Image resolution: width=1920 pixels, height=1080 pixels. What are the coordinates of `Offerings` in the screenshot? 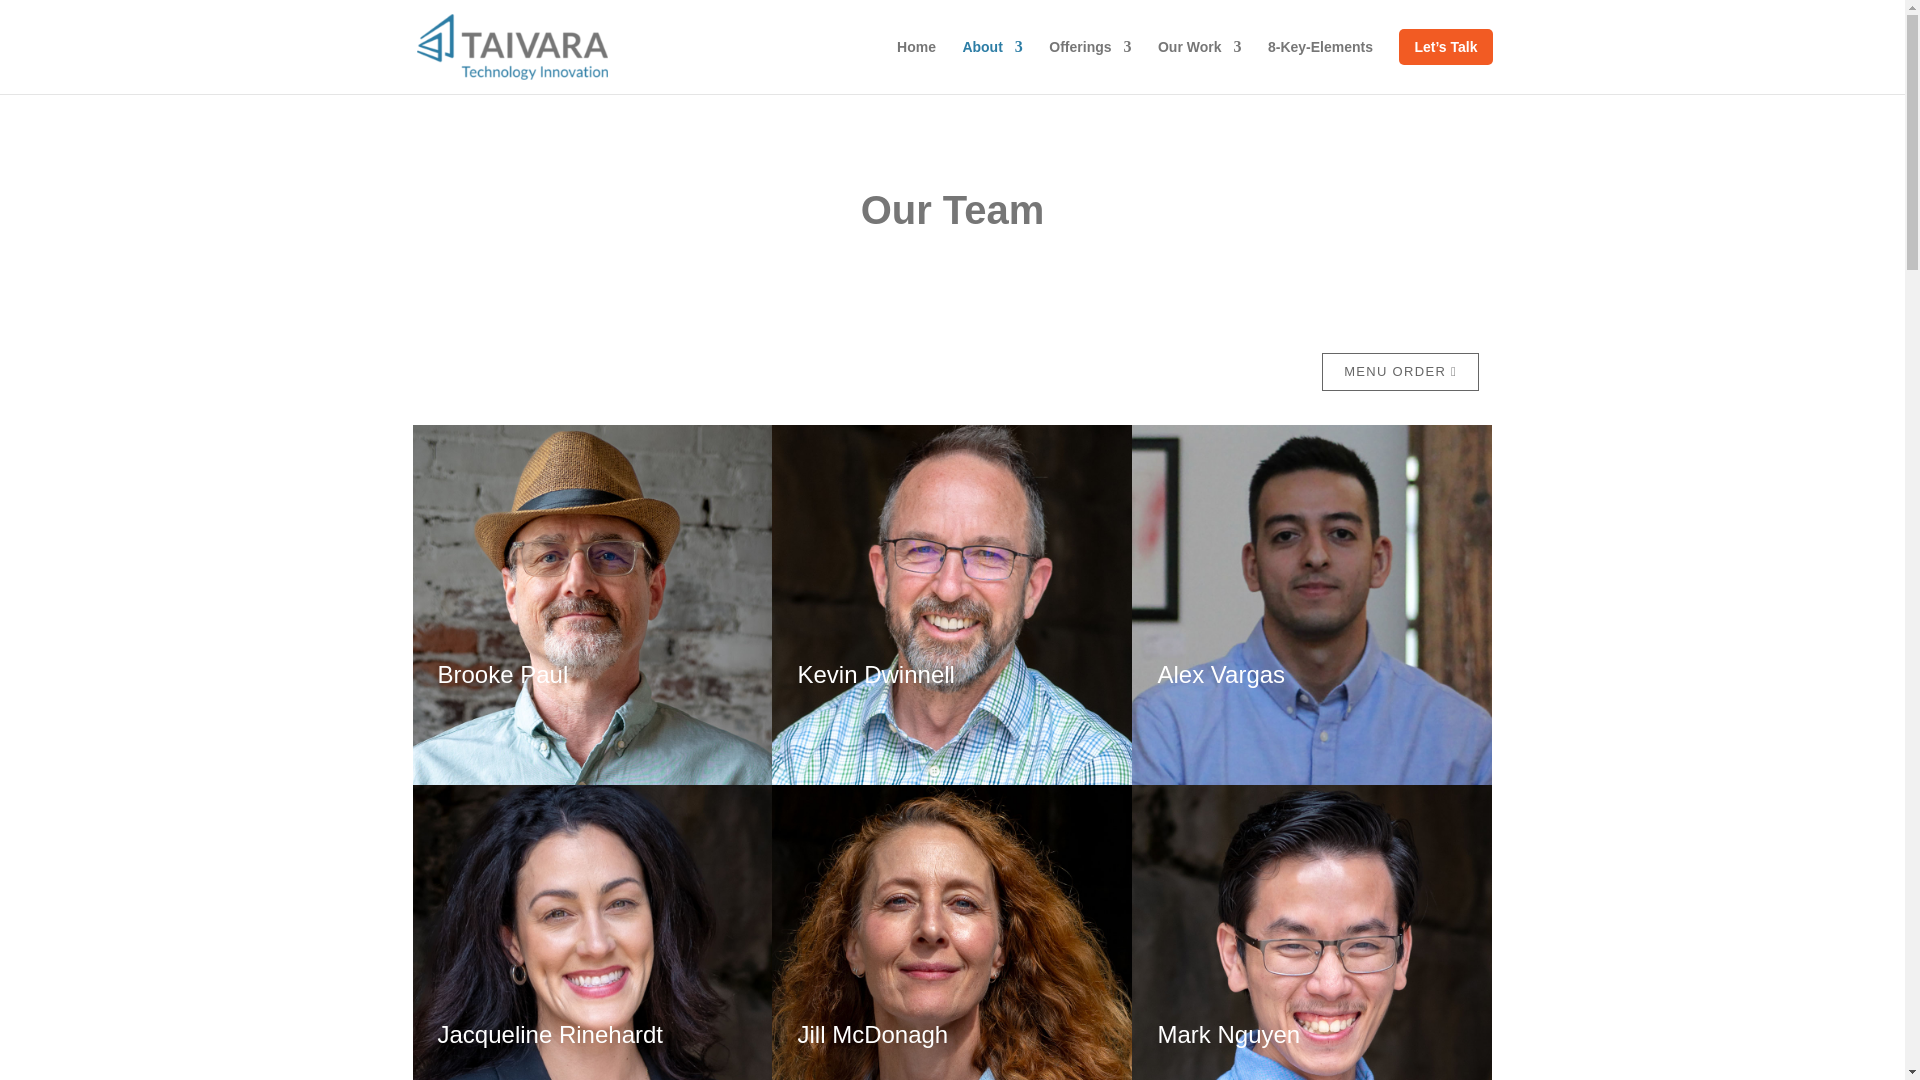 It's located at (1089, 66).